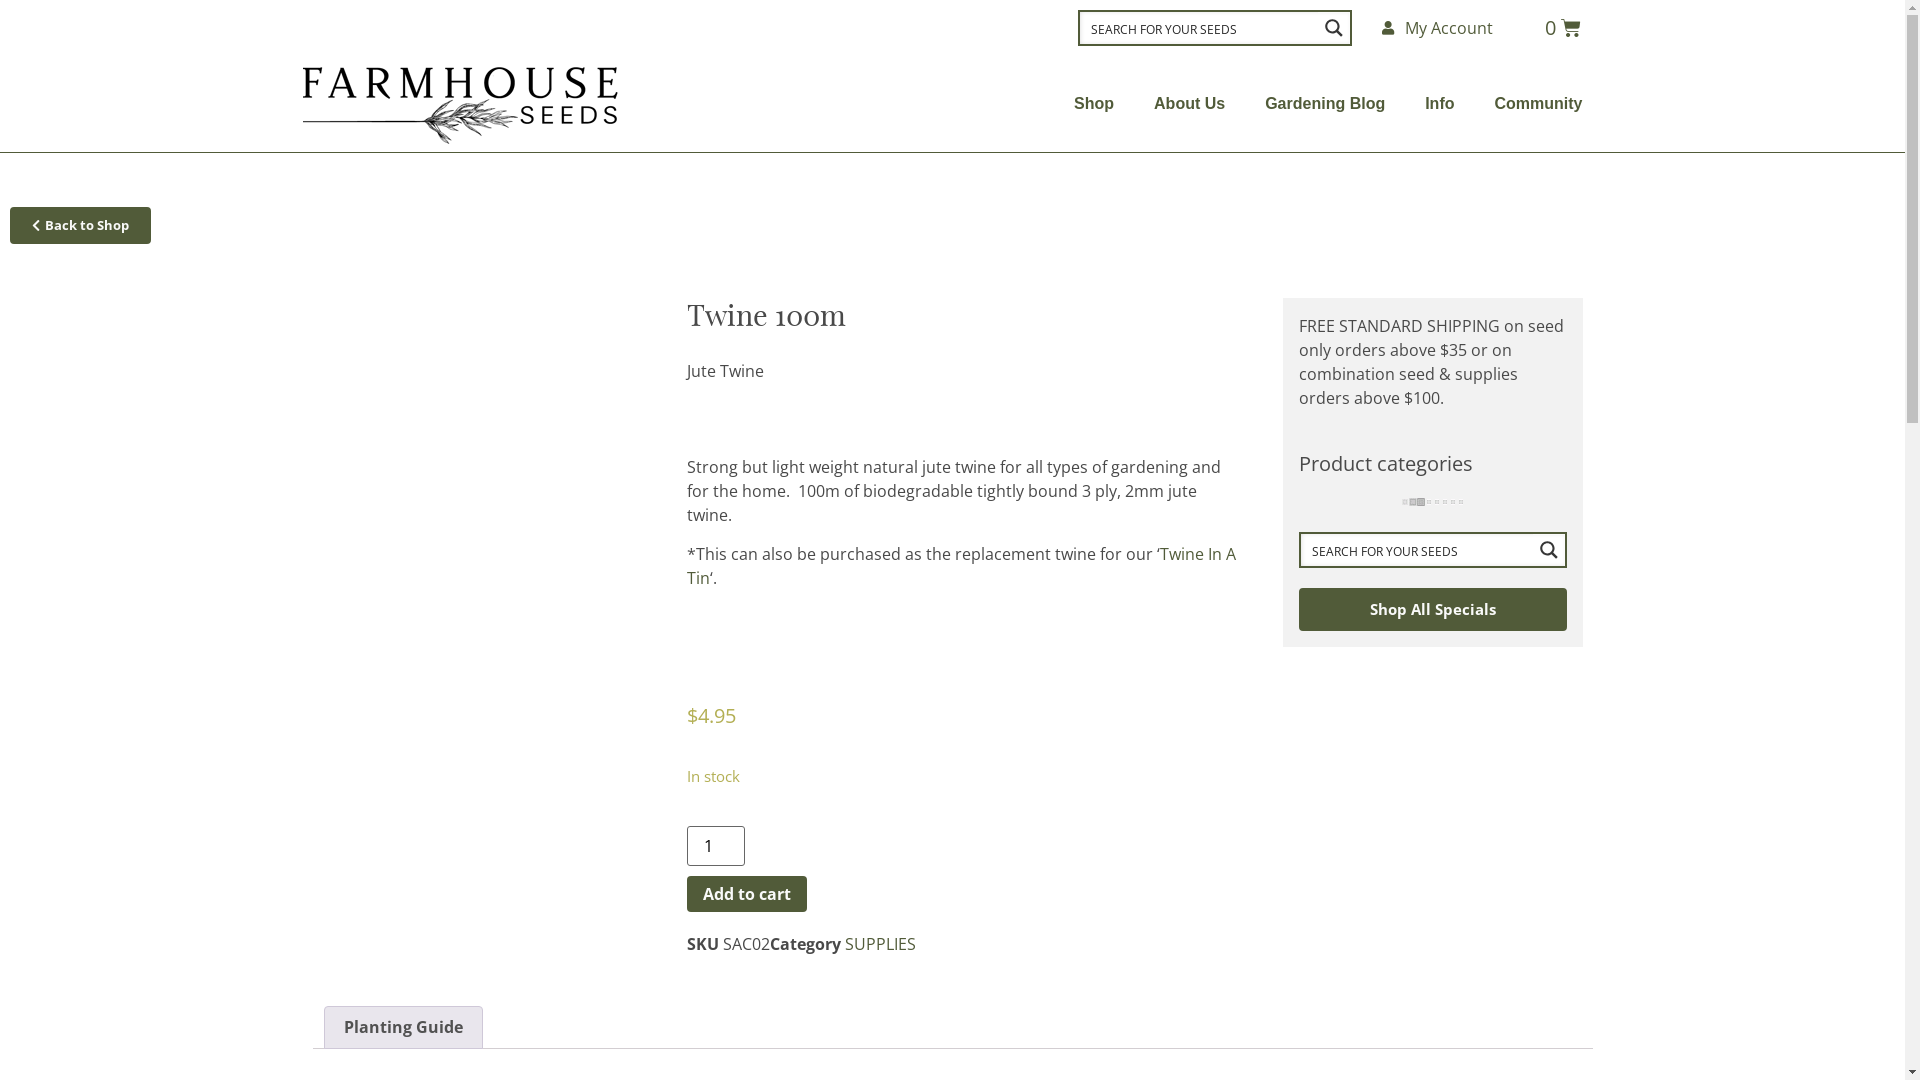 The image size is (1920, 1080). What do you see at coordinates (1190, 104) in the screenshot?
I see `About Us` at bounding box center [1190, 104].